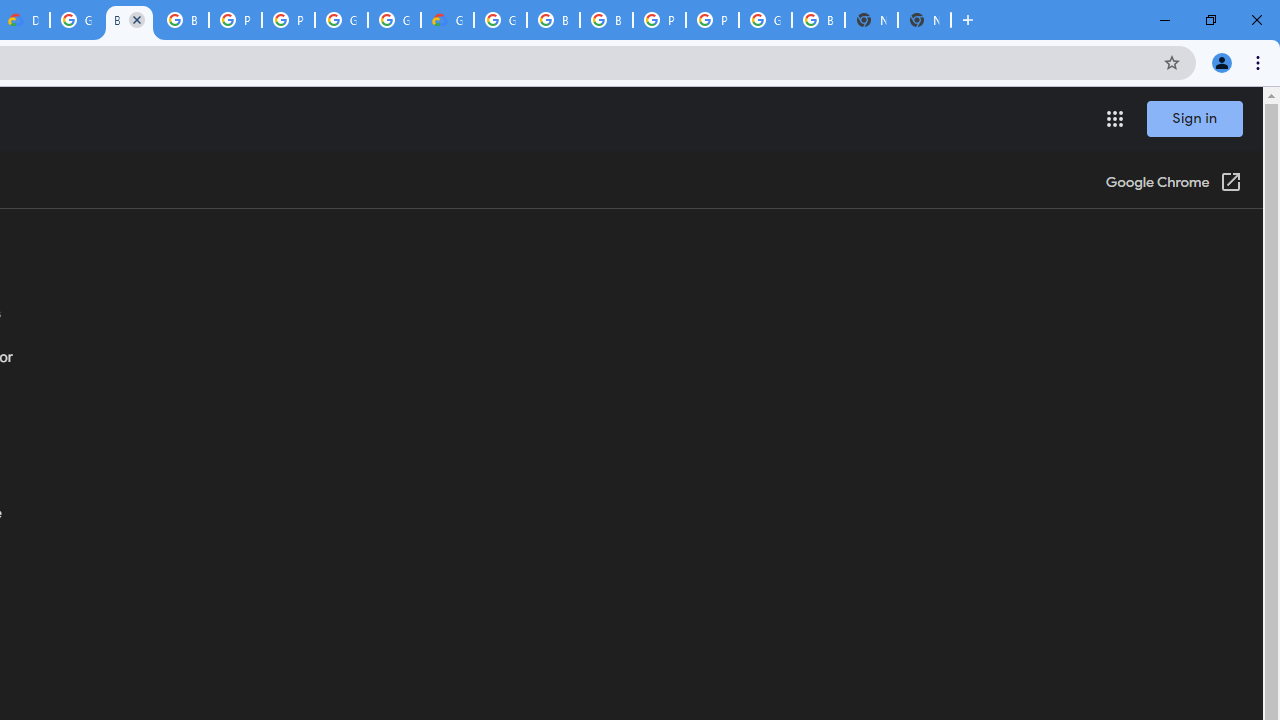 The width and height of the screenshot is (1280, 720). What do you see at coordinates (341, 20) in the screenshot?
I see `Google Cloud Platform` at bounding box center [341, 20].